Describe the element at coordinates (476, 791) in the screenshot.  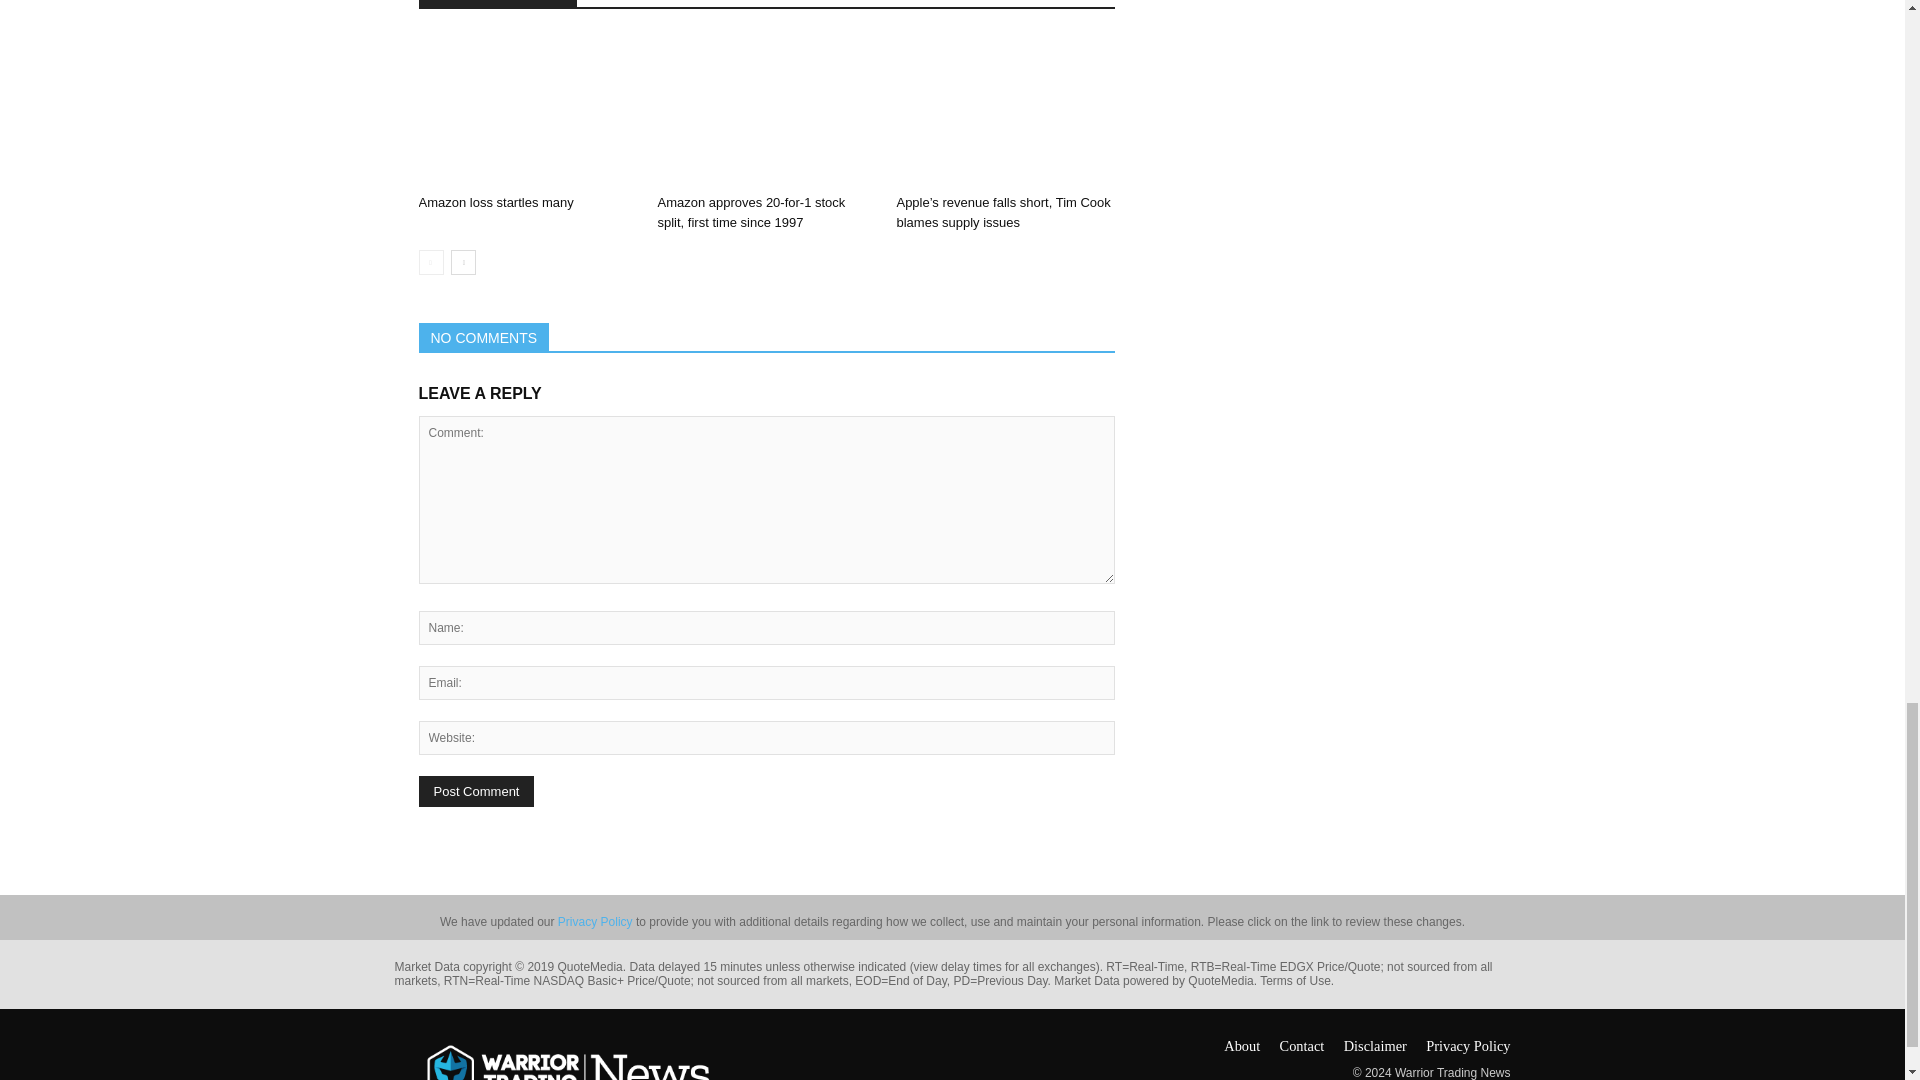
I see `Post Comment` at that location.